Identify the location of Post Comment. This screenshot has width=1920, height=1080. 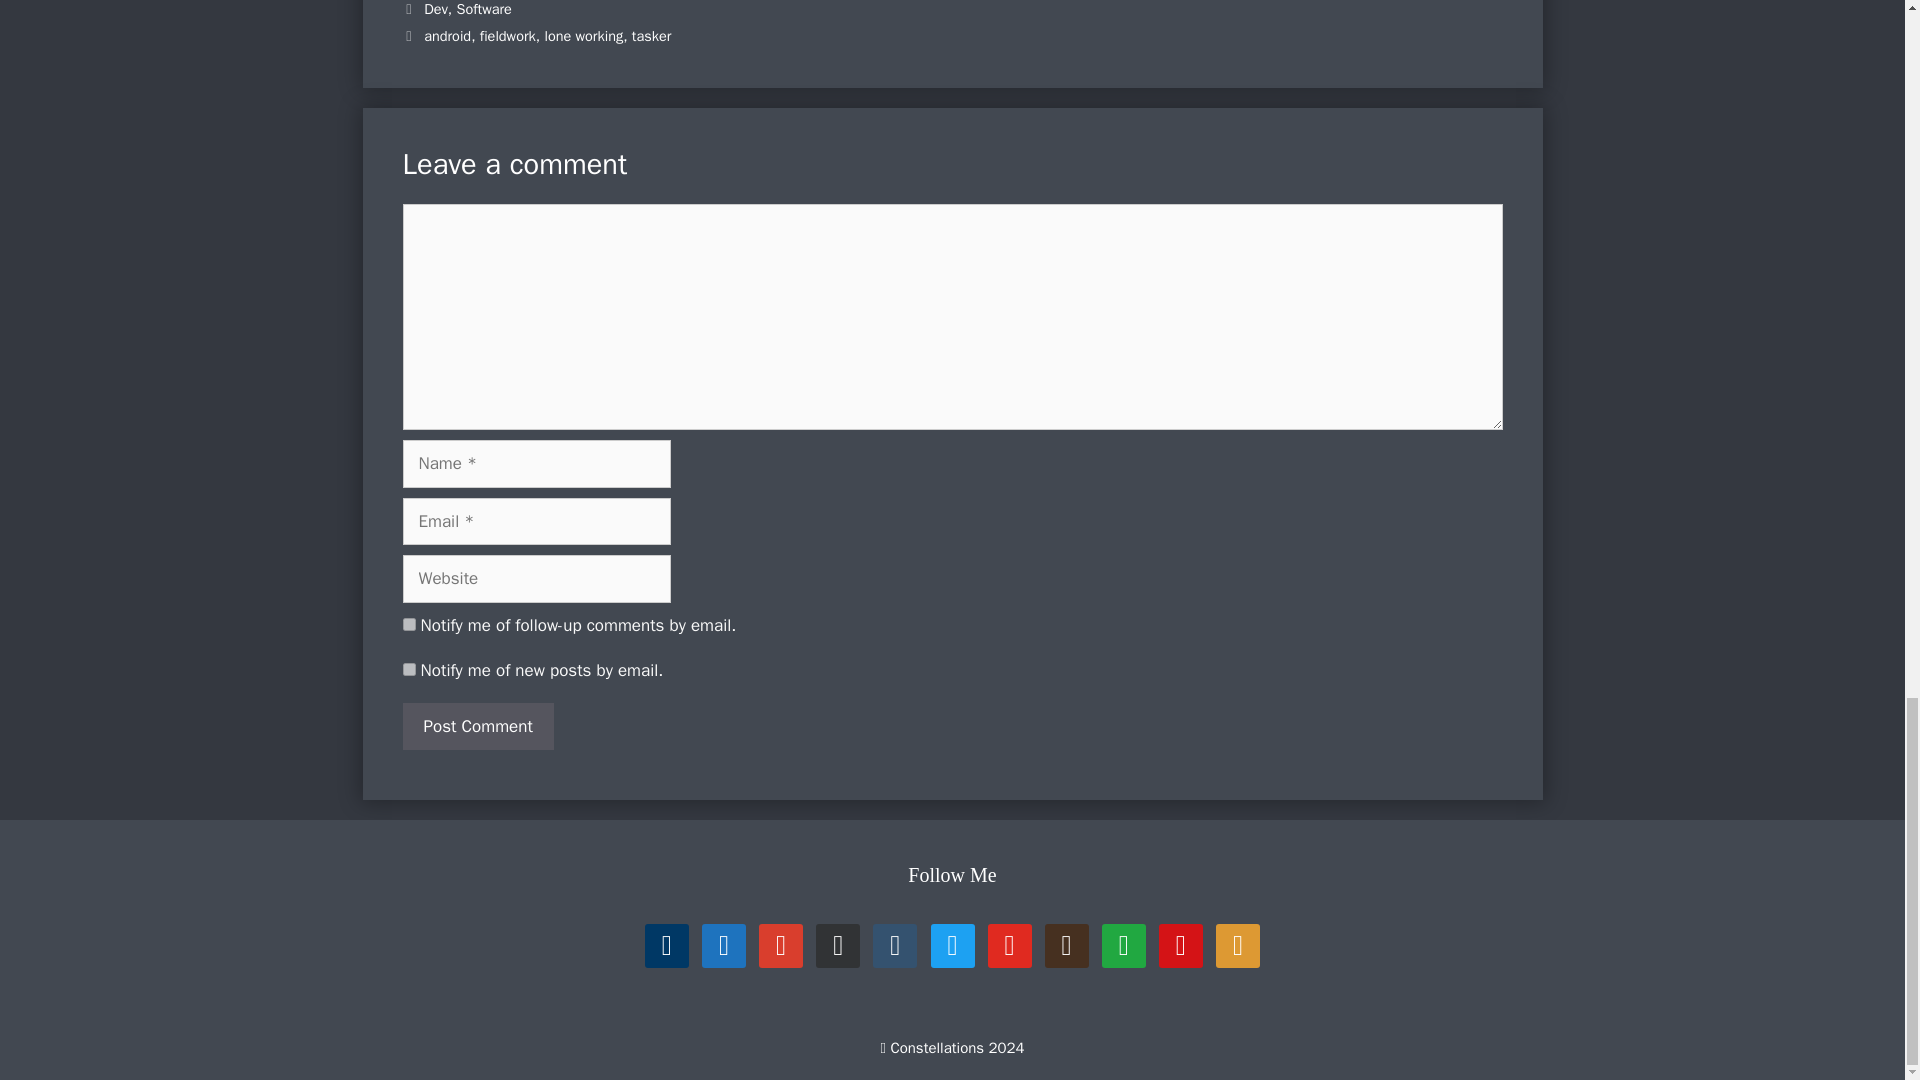
(476, 726).